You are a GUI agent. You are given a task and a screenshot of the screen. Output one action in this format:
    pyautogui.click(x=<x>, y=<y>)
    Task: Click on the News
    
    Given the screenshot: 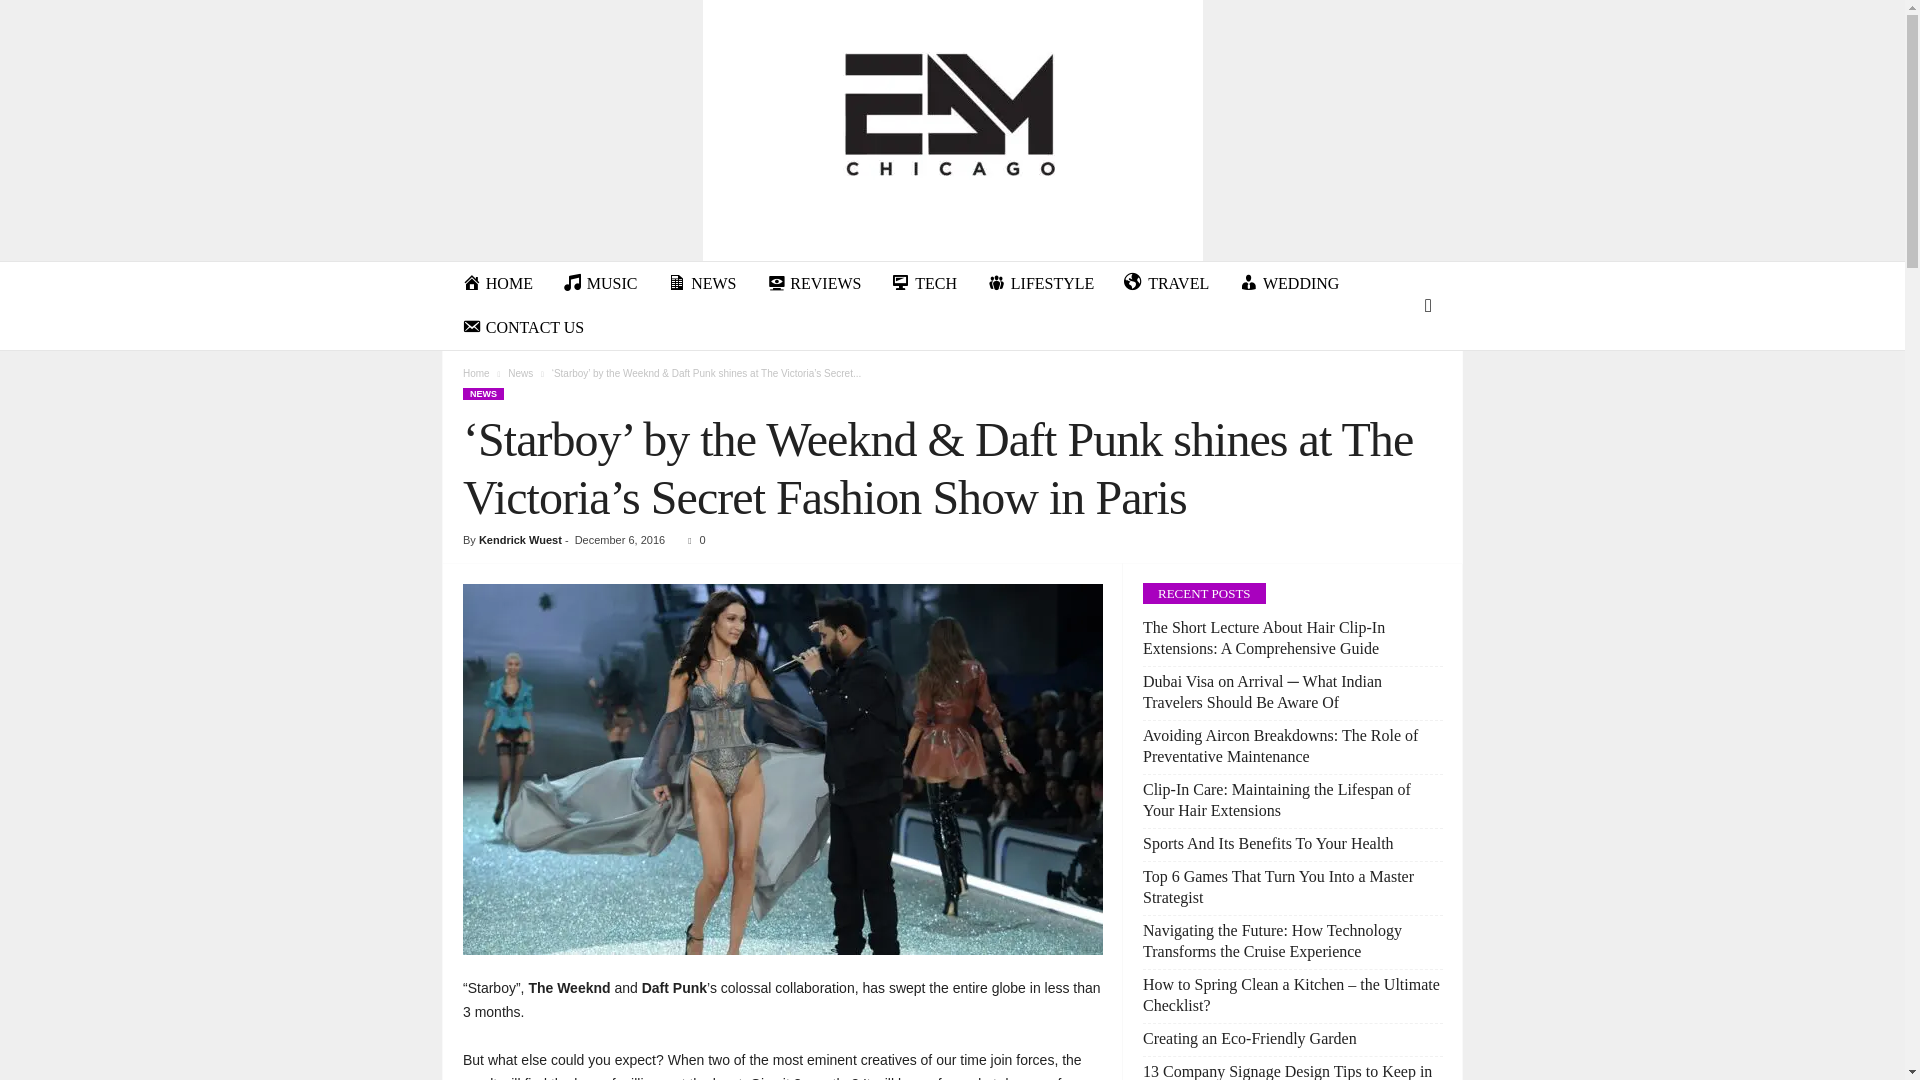 What is the action you would take?
    pyautogui.click(x=520, y=374)
    